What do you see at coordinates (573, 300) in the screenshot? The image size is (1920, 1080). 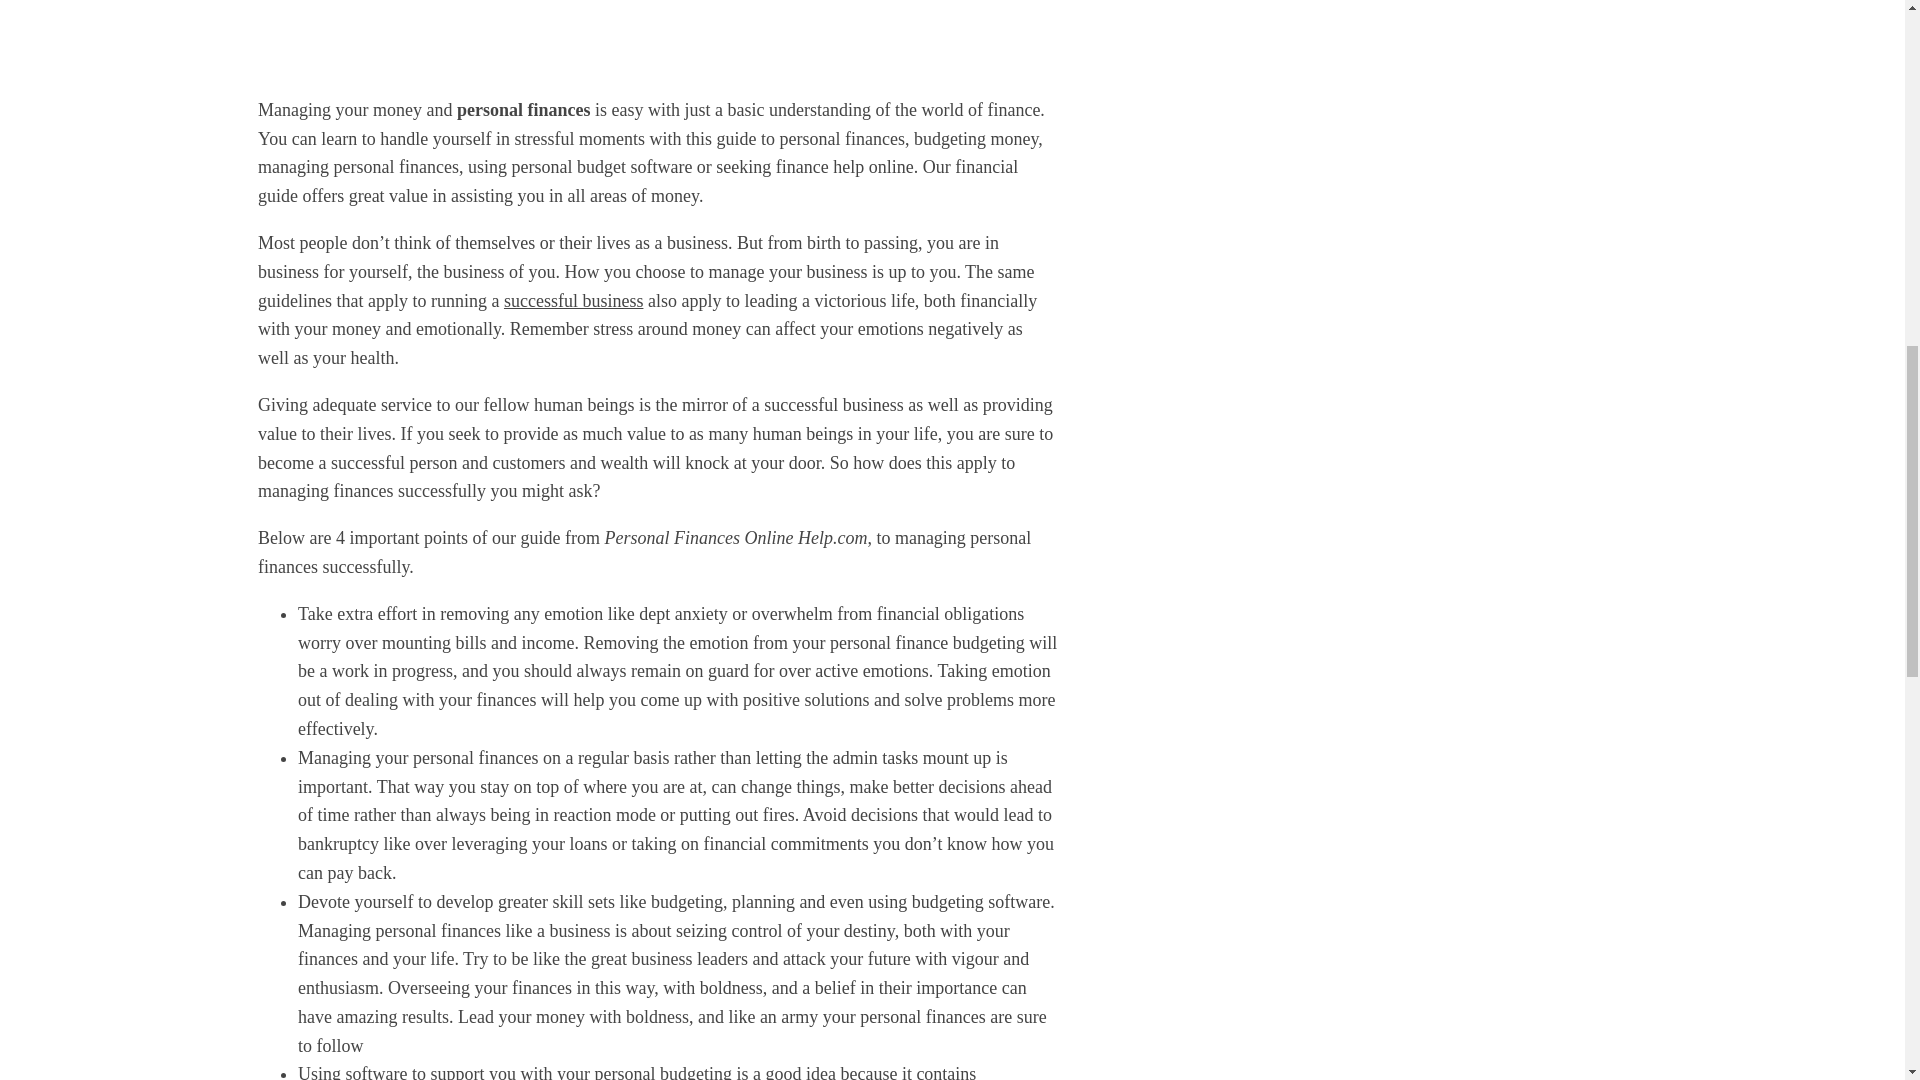 I see `successful business` at bounding box center [573, 300].